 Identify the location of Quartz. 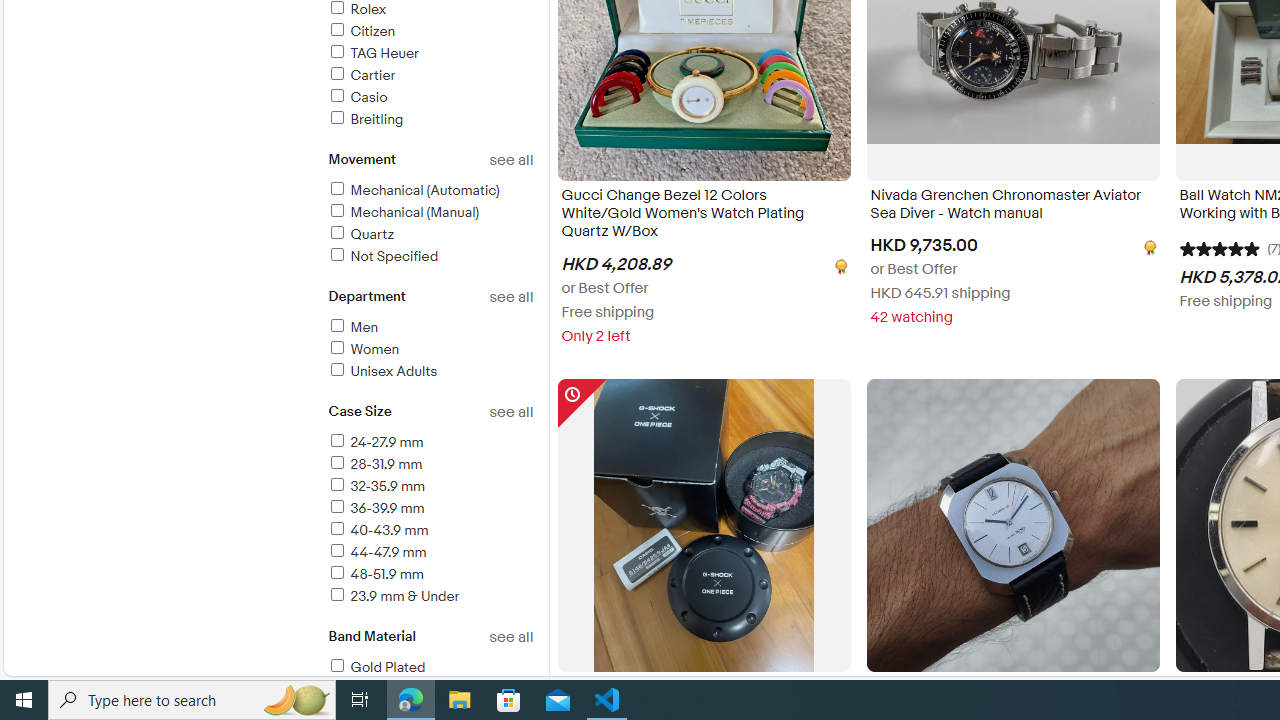
(430, 235).